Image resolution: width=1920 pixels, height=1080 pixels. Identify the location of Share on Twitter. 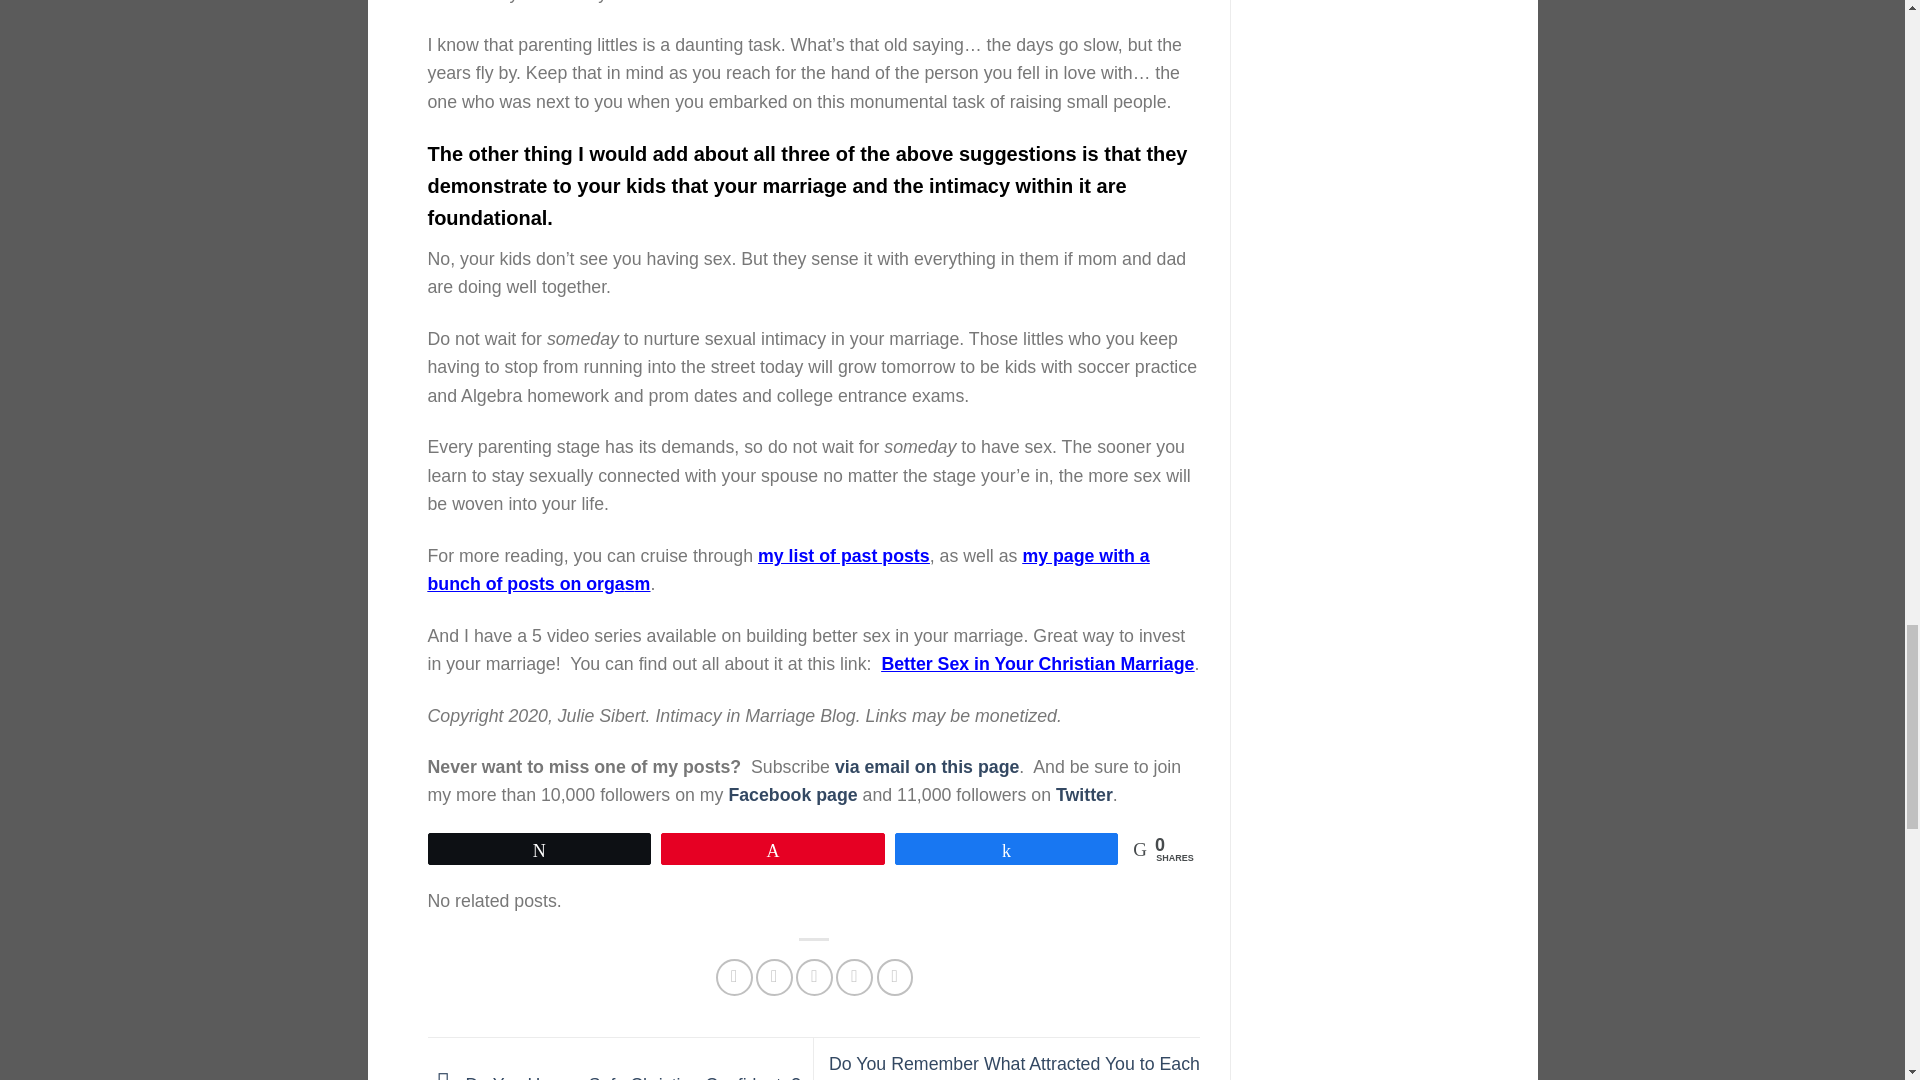
(774, 977).